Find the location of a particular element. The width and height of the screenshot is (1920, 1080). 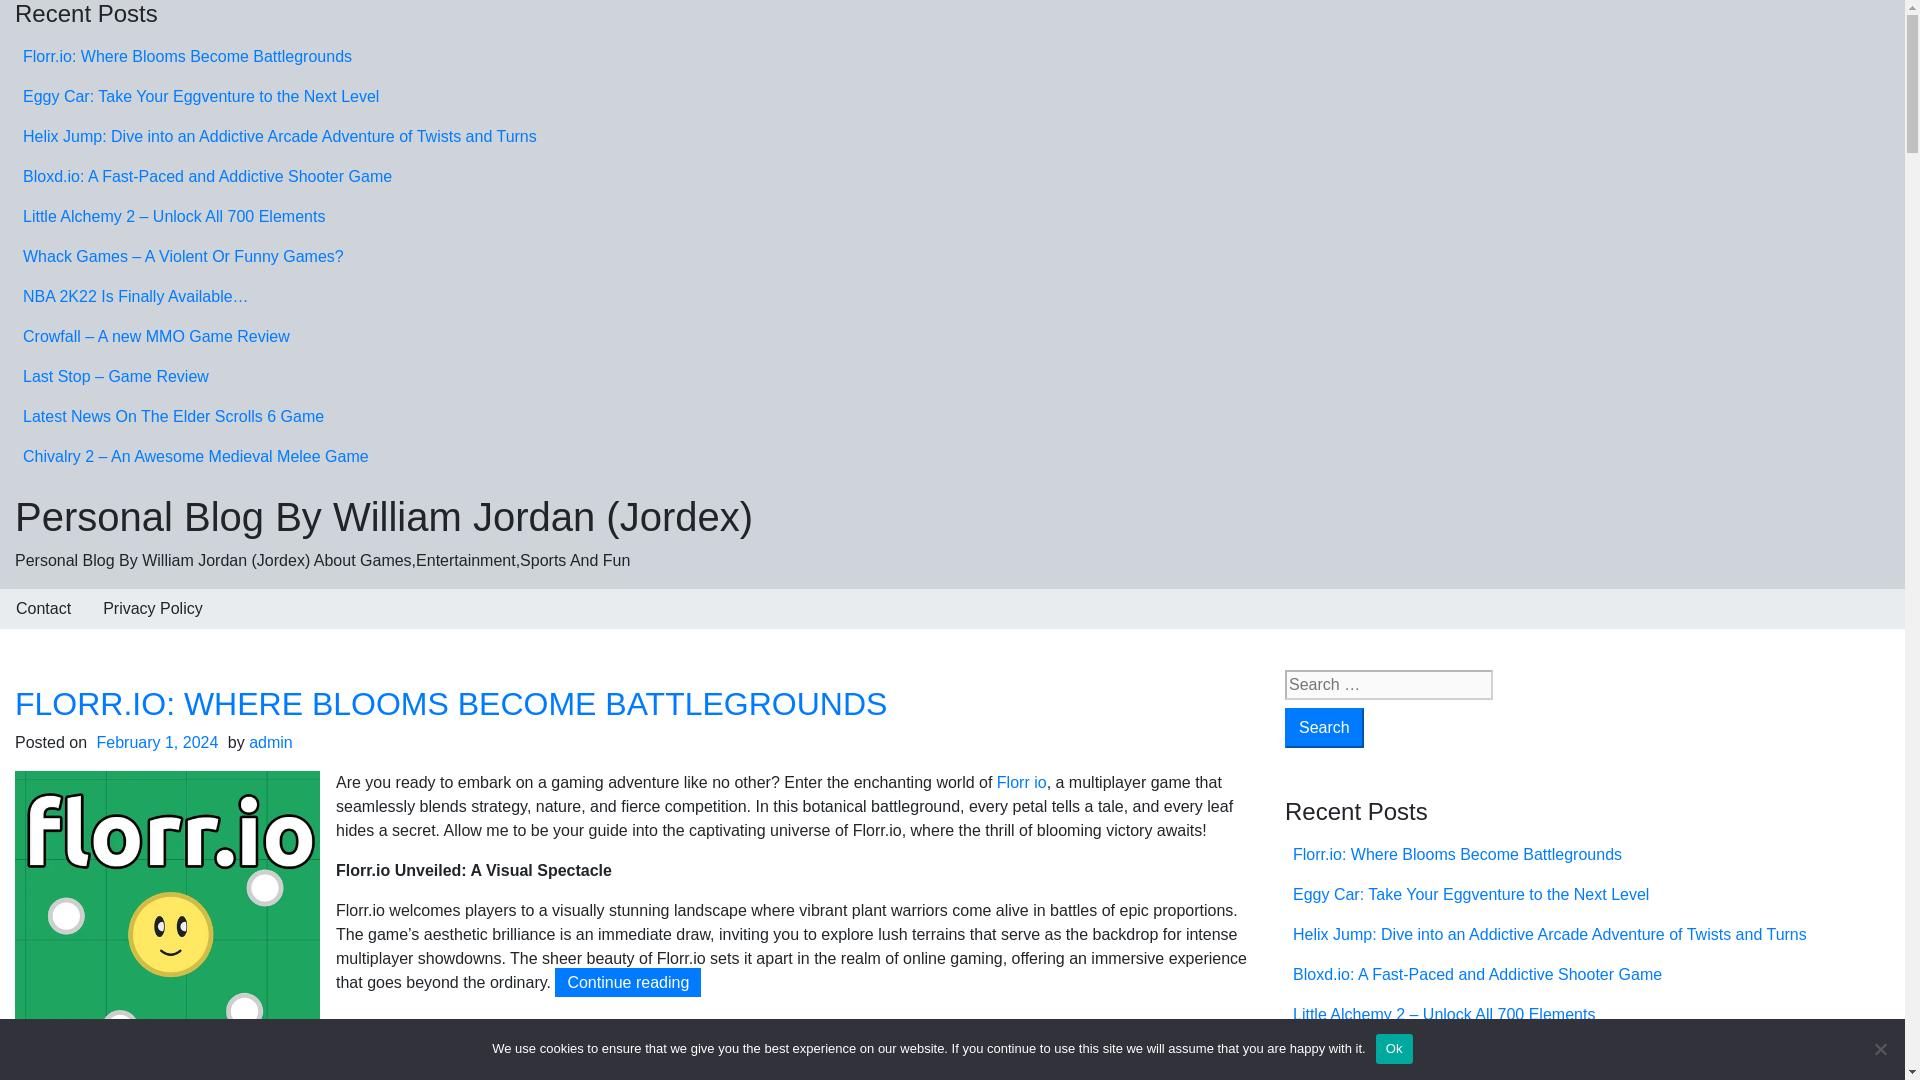

Search is located at coordinates (1324, 728).